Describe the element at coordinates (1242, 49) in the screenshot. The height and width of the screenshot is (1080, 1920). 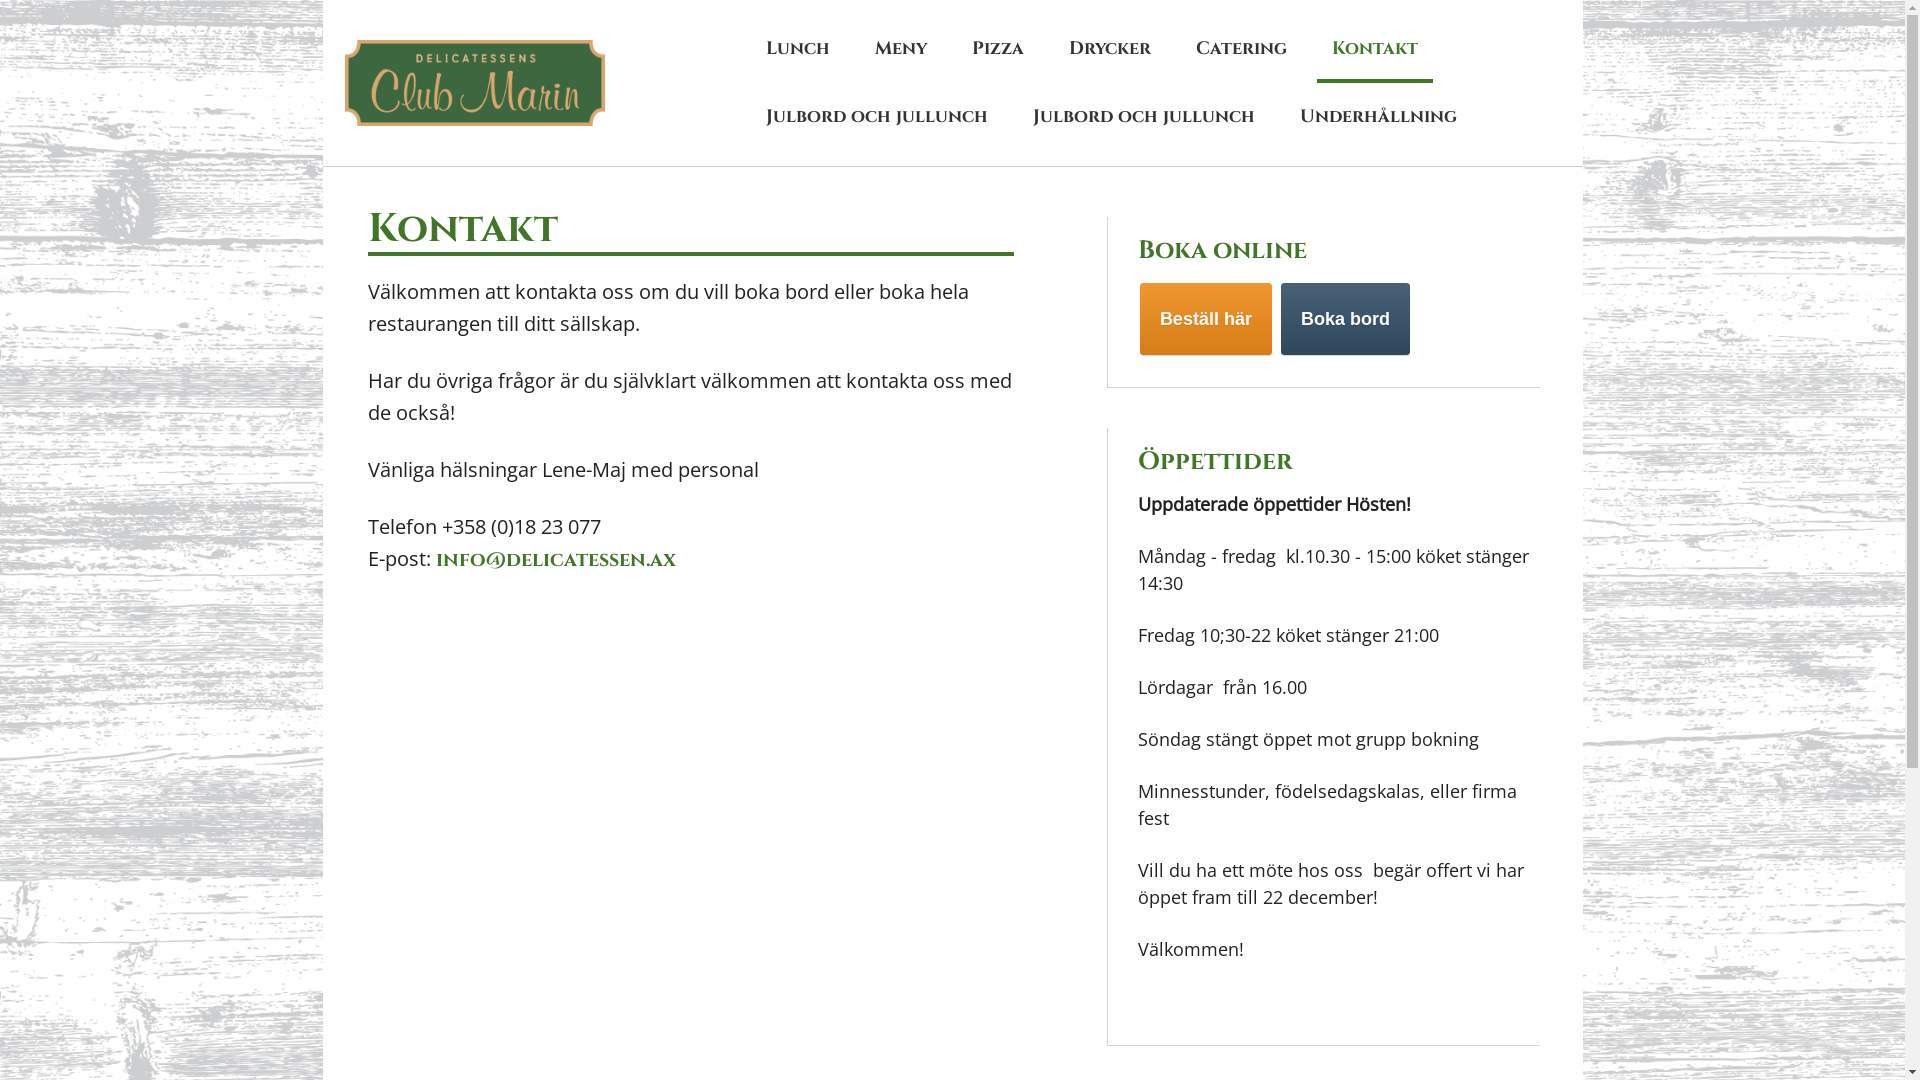
I see `Catering` at that location.